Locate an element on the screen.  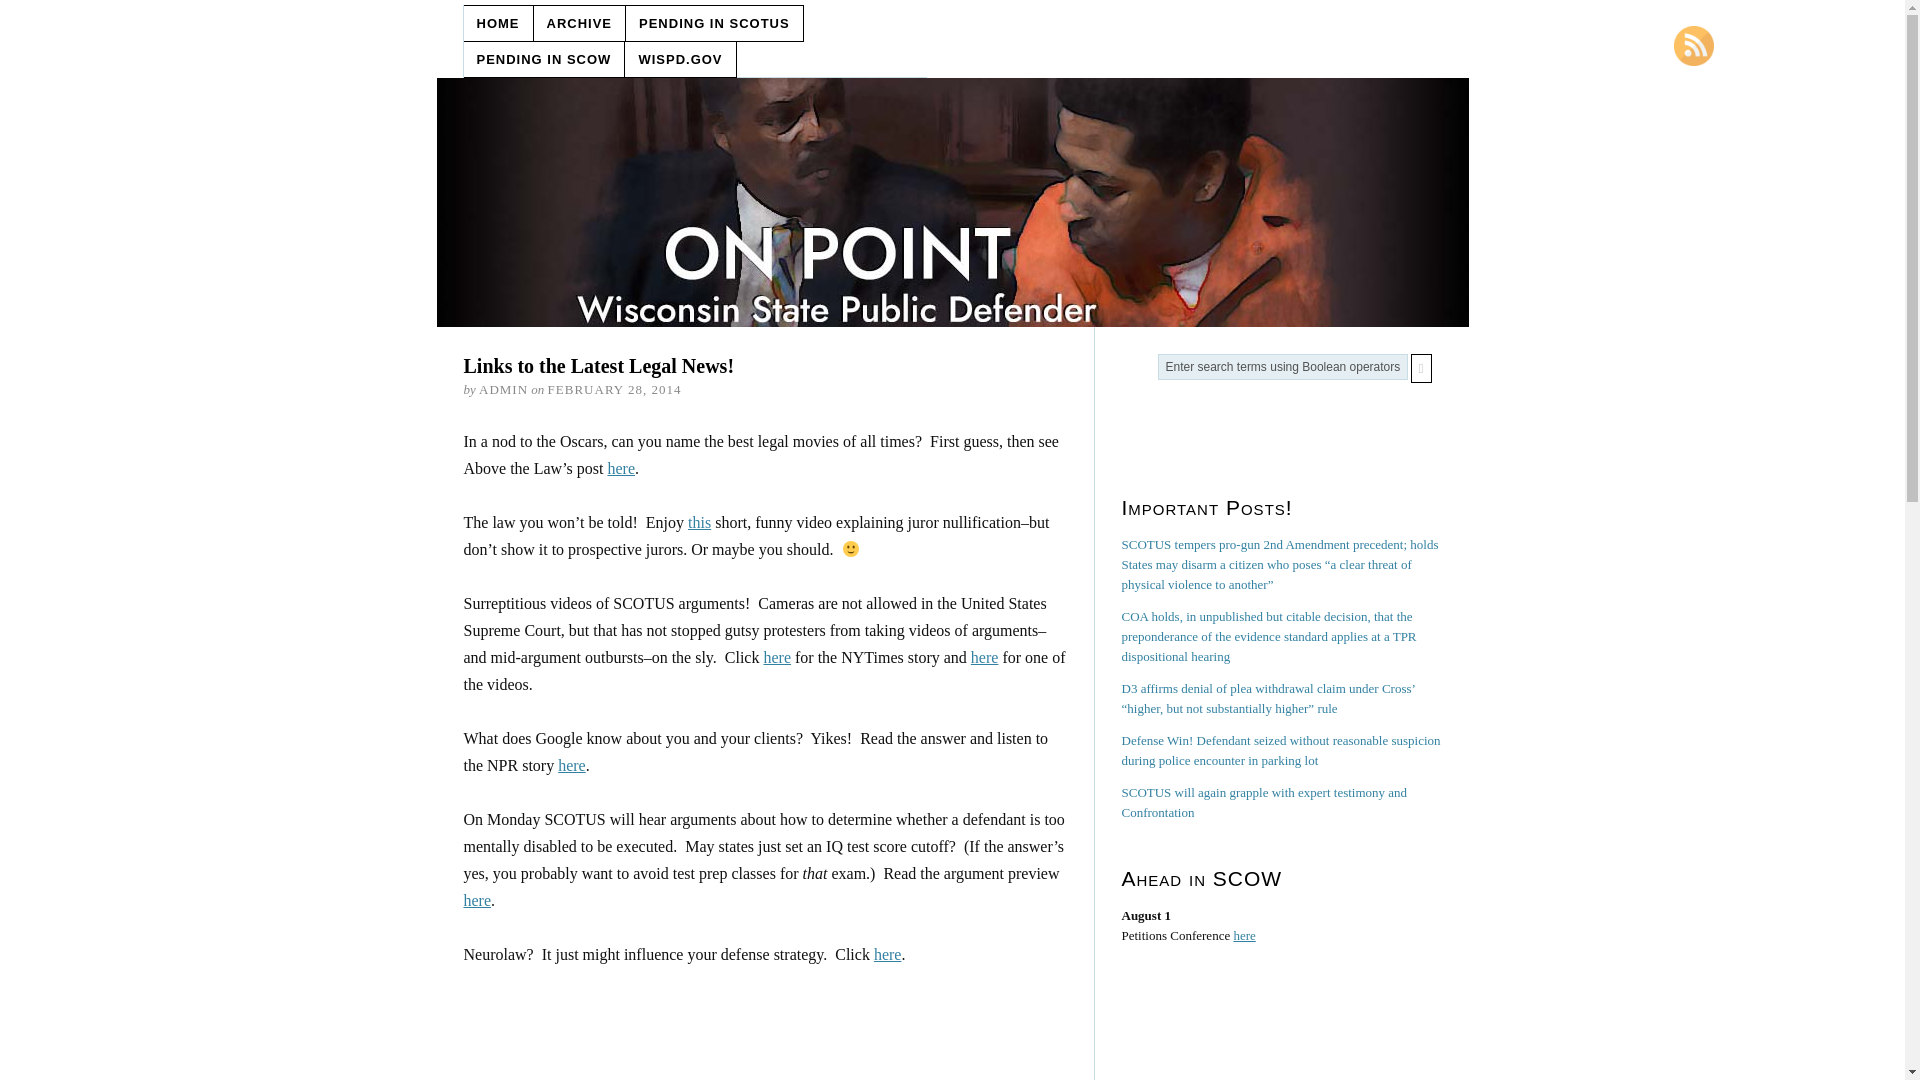
here is located at coordinates (620, 468).